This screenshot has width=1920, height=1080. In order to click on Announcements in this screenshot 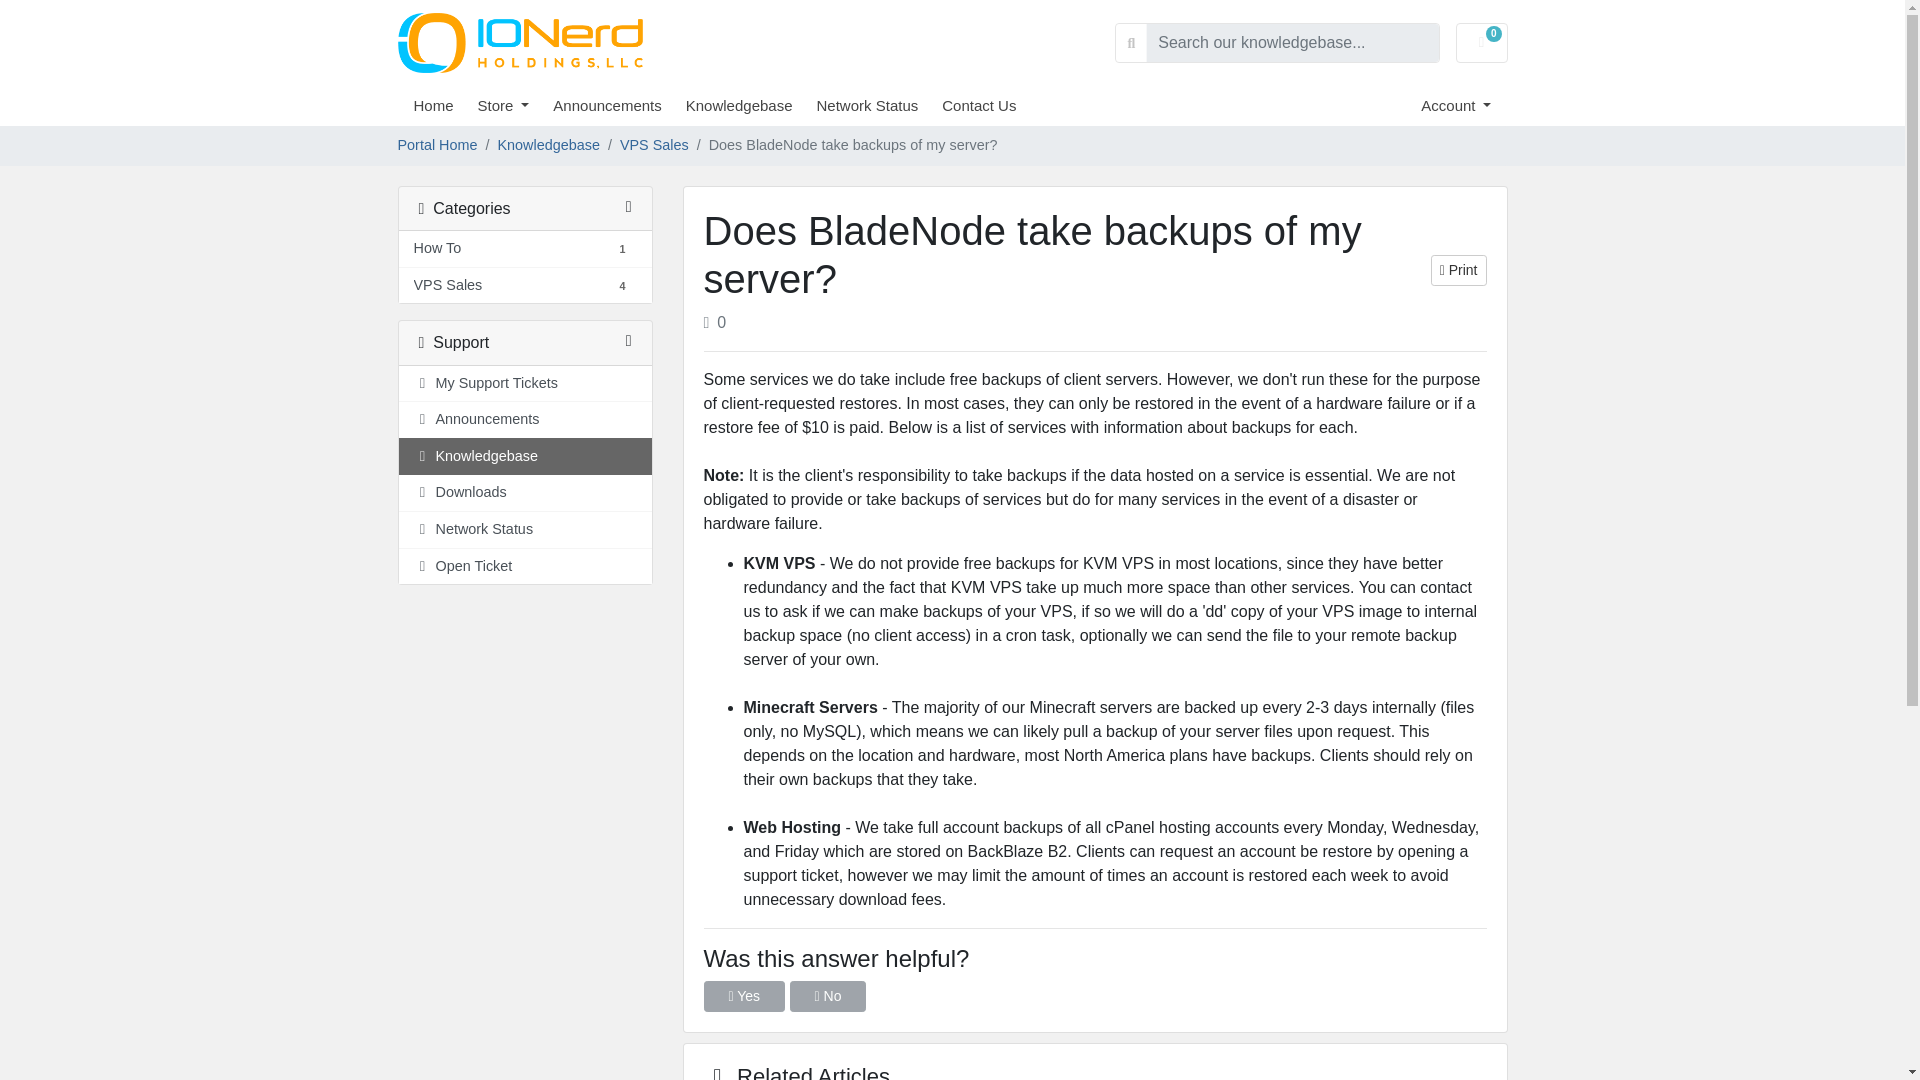, I will do `click(618, 106)`.